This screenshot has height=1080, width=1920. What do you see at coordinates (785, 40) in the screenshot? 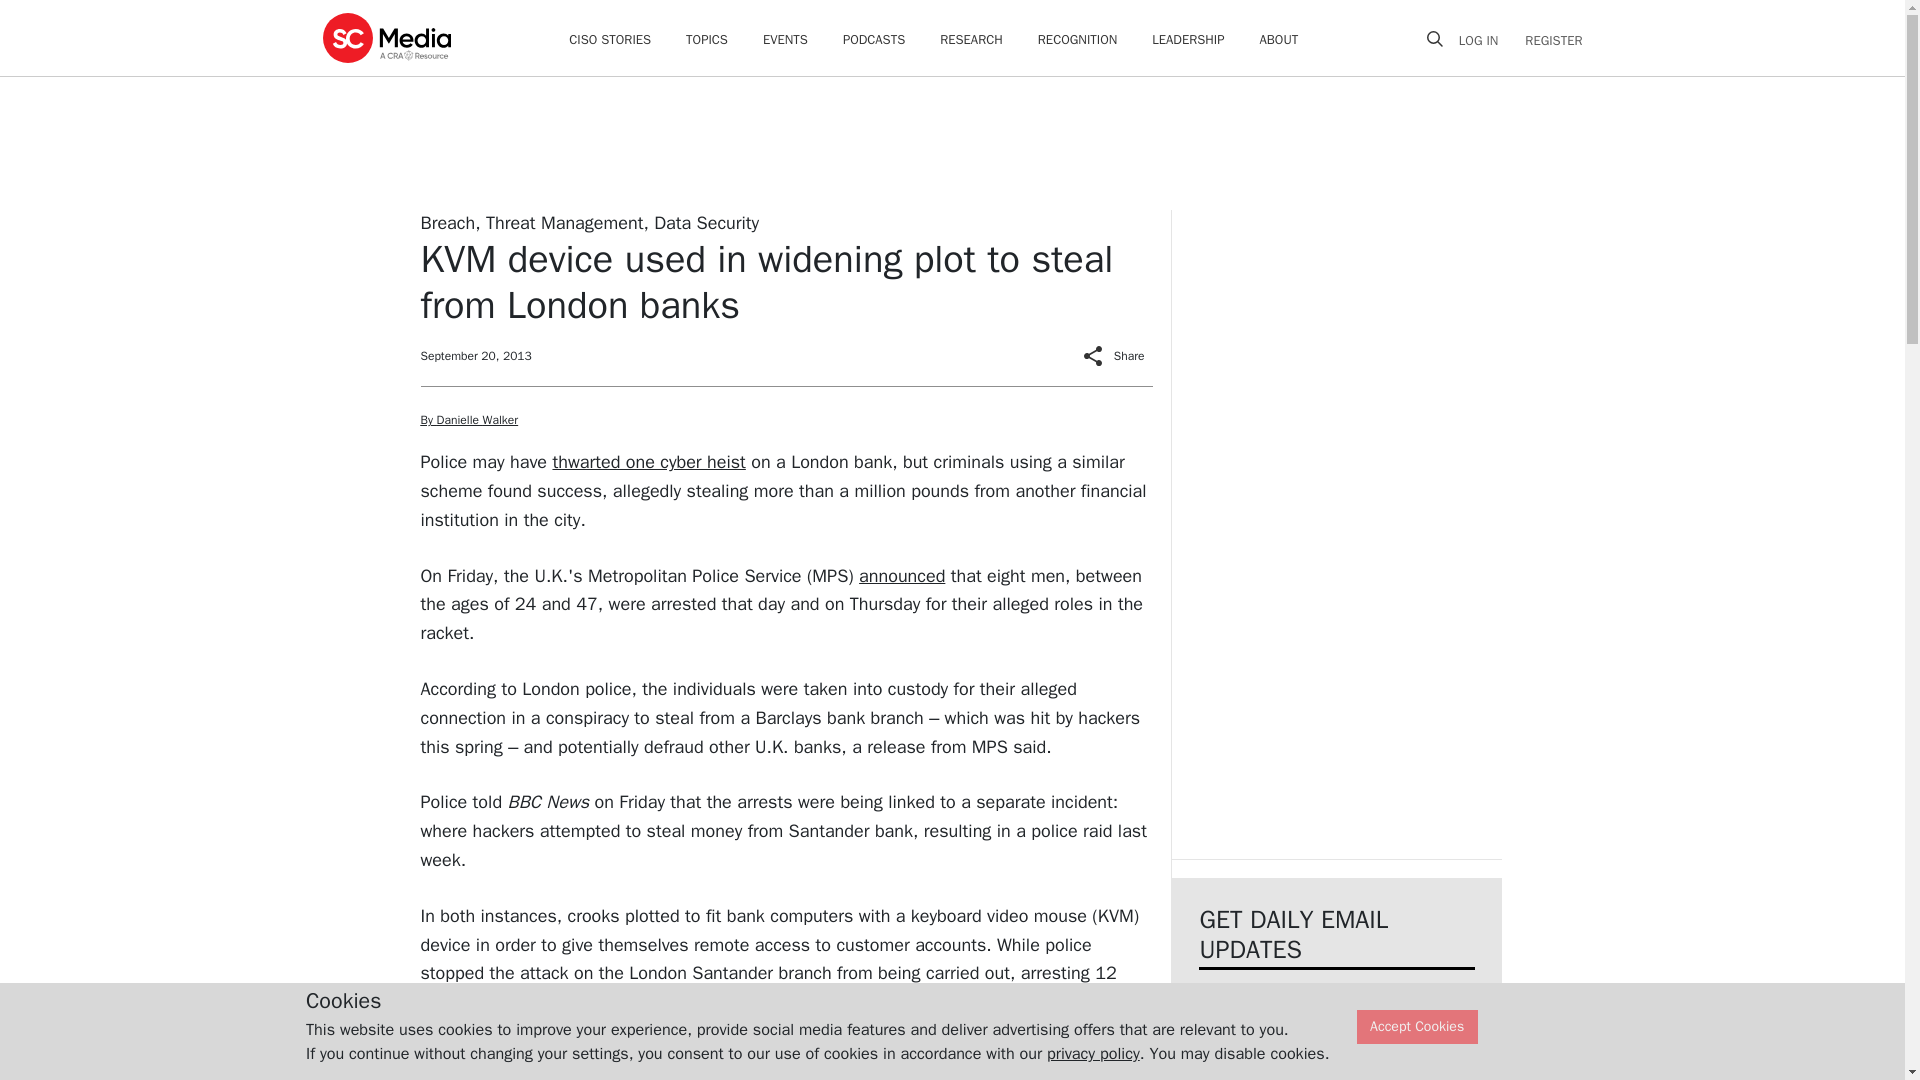
I see `EVENTS` at bounding box center [785, 40].